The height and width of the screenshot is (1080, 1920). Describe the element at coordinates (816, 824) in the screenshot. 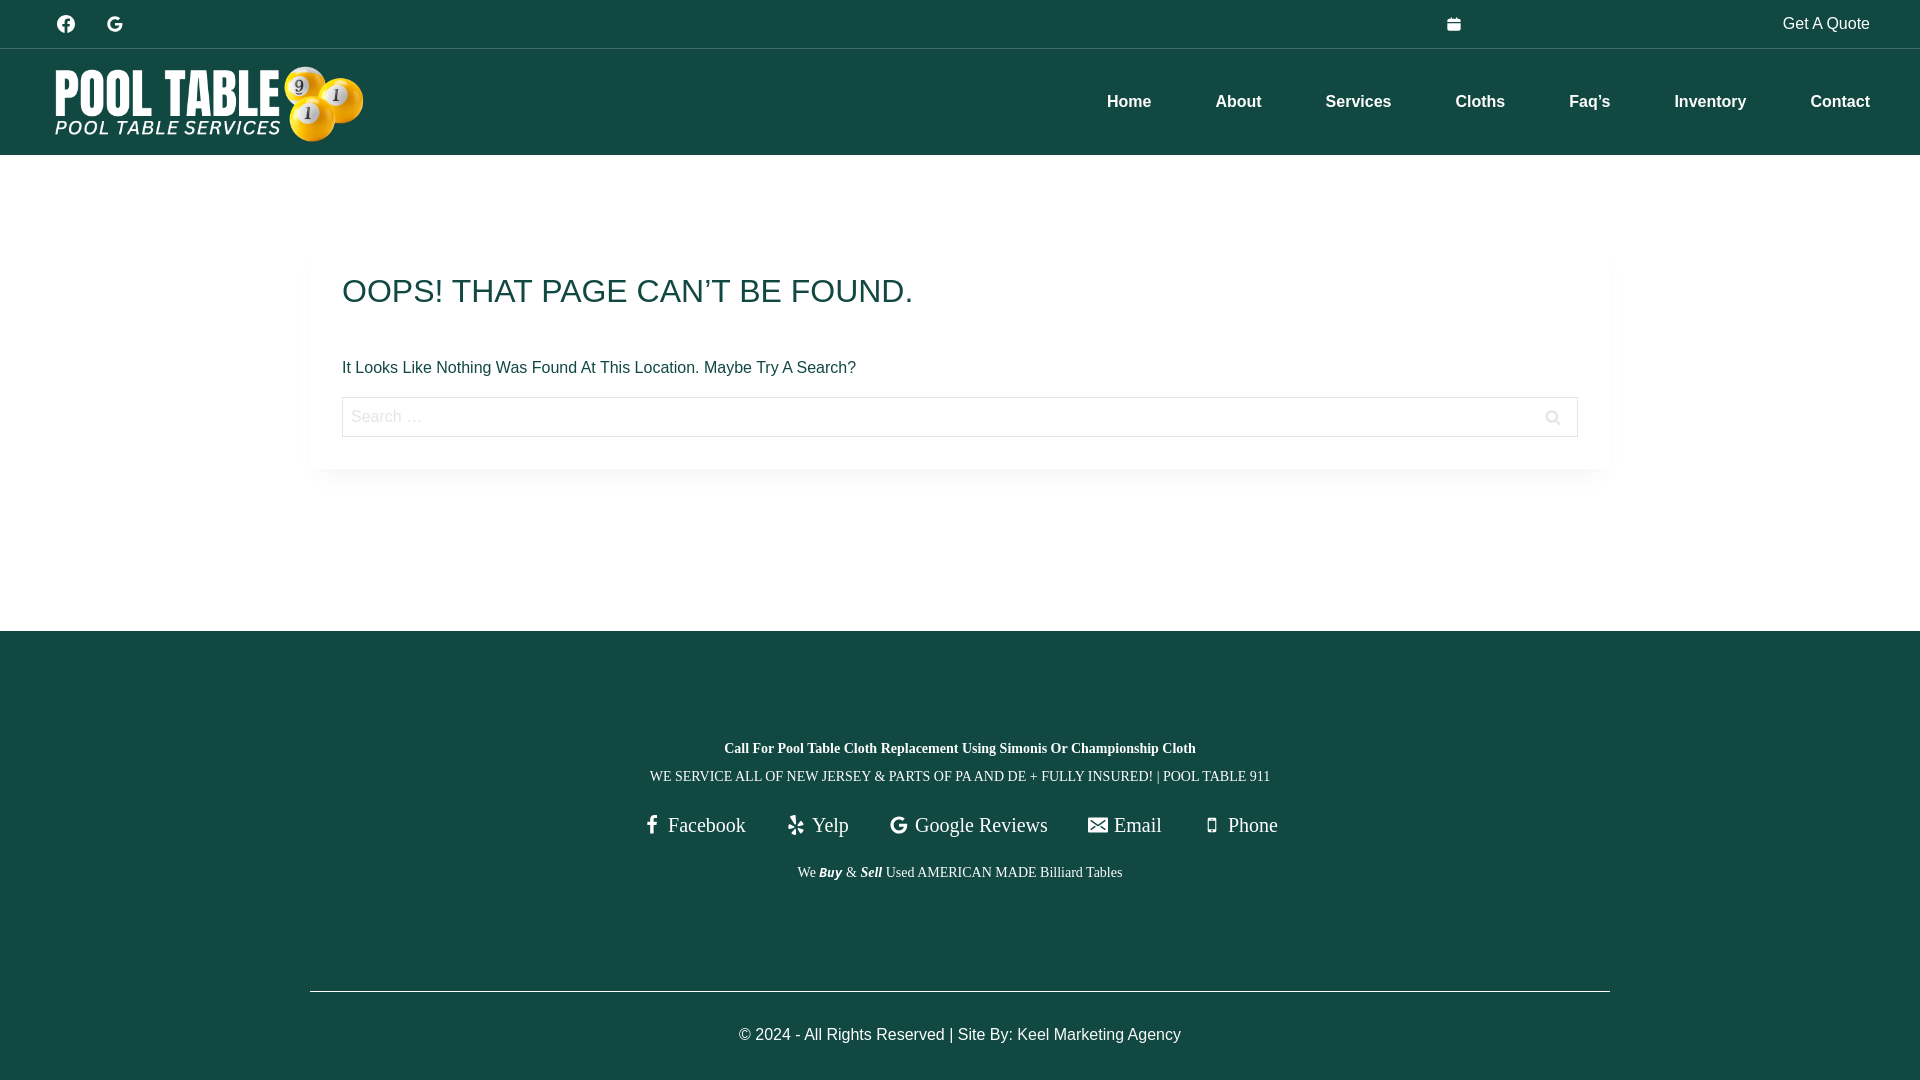

I see `Yelp` at that location.